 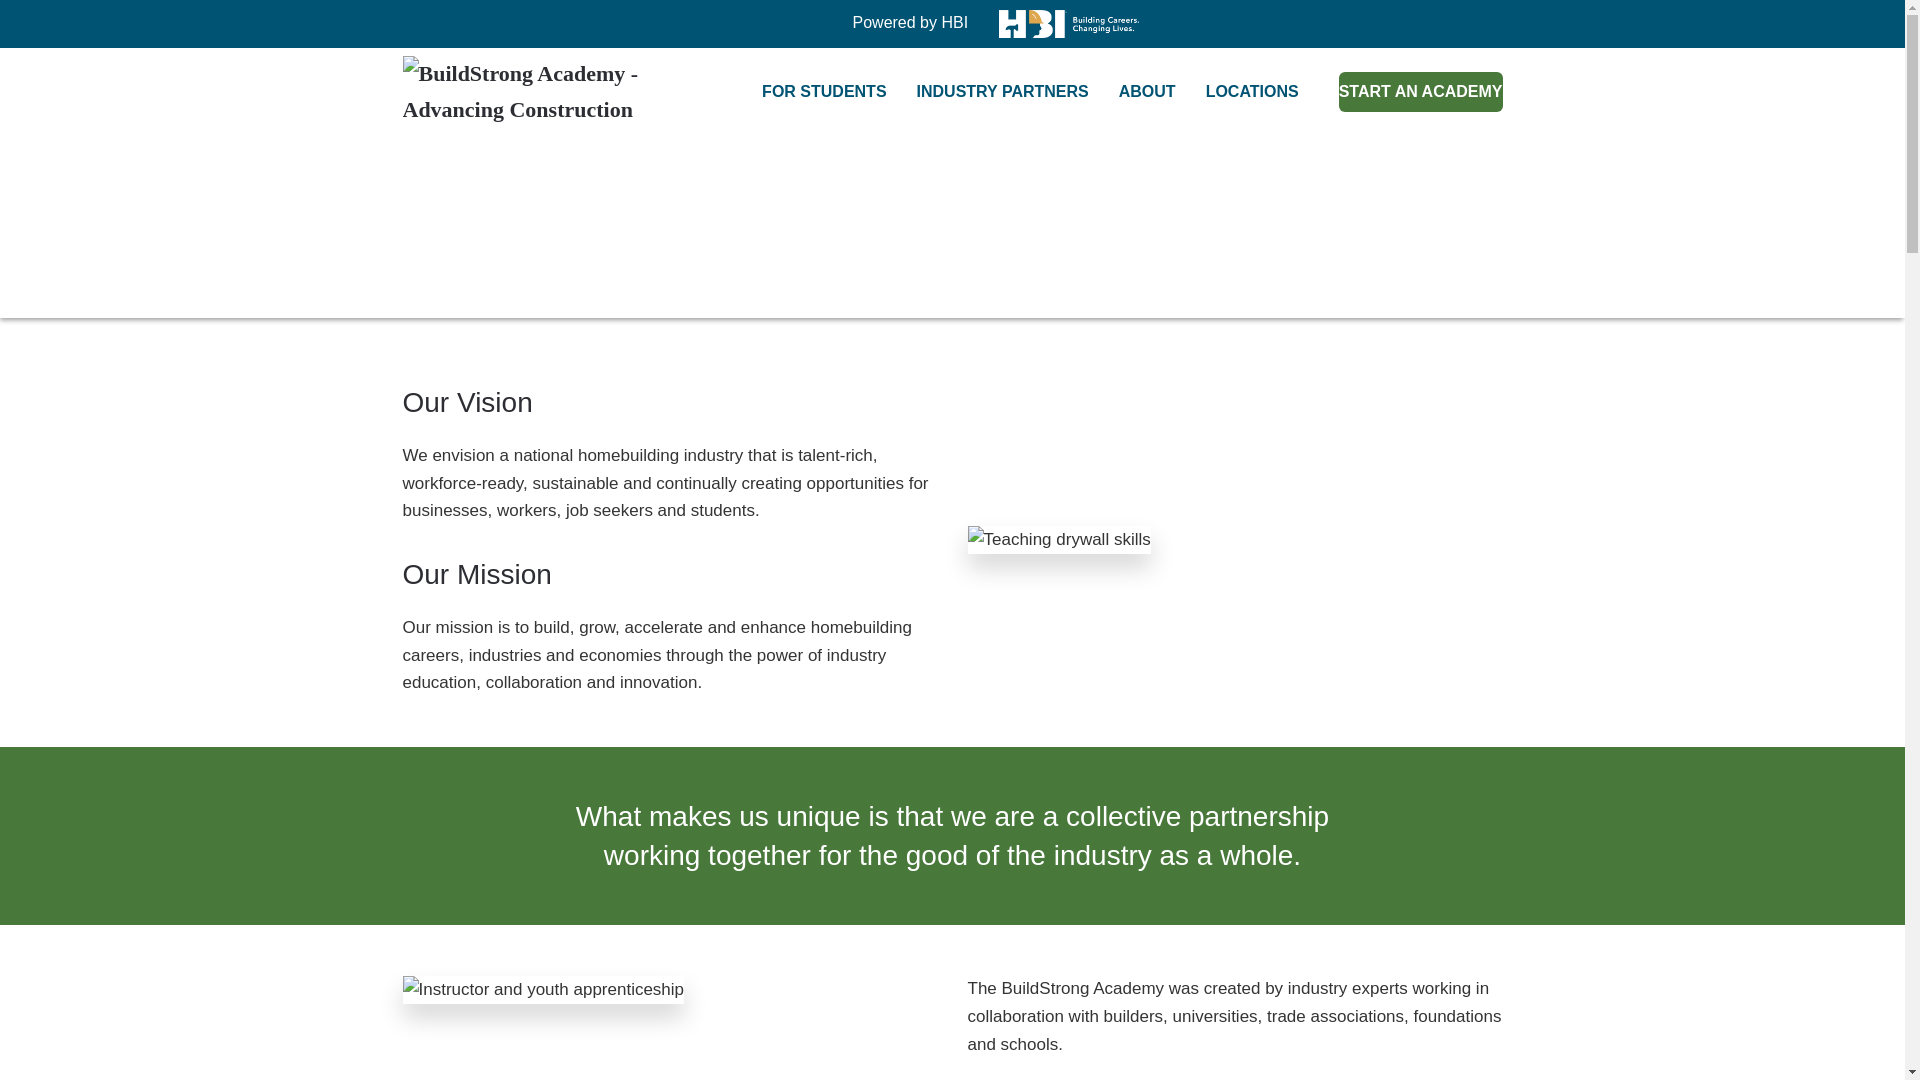 I want to click on HBI, so click(x=954, y=22).